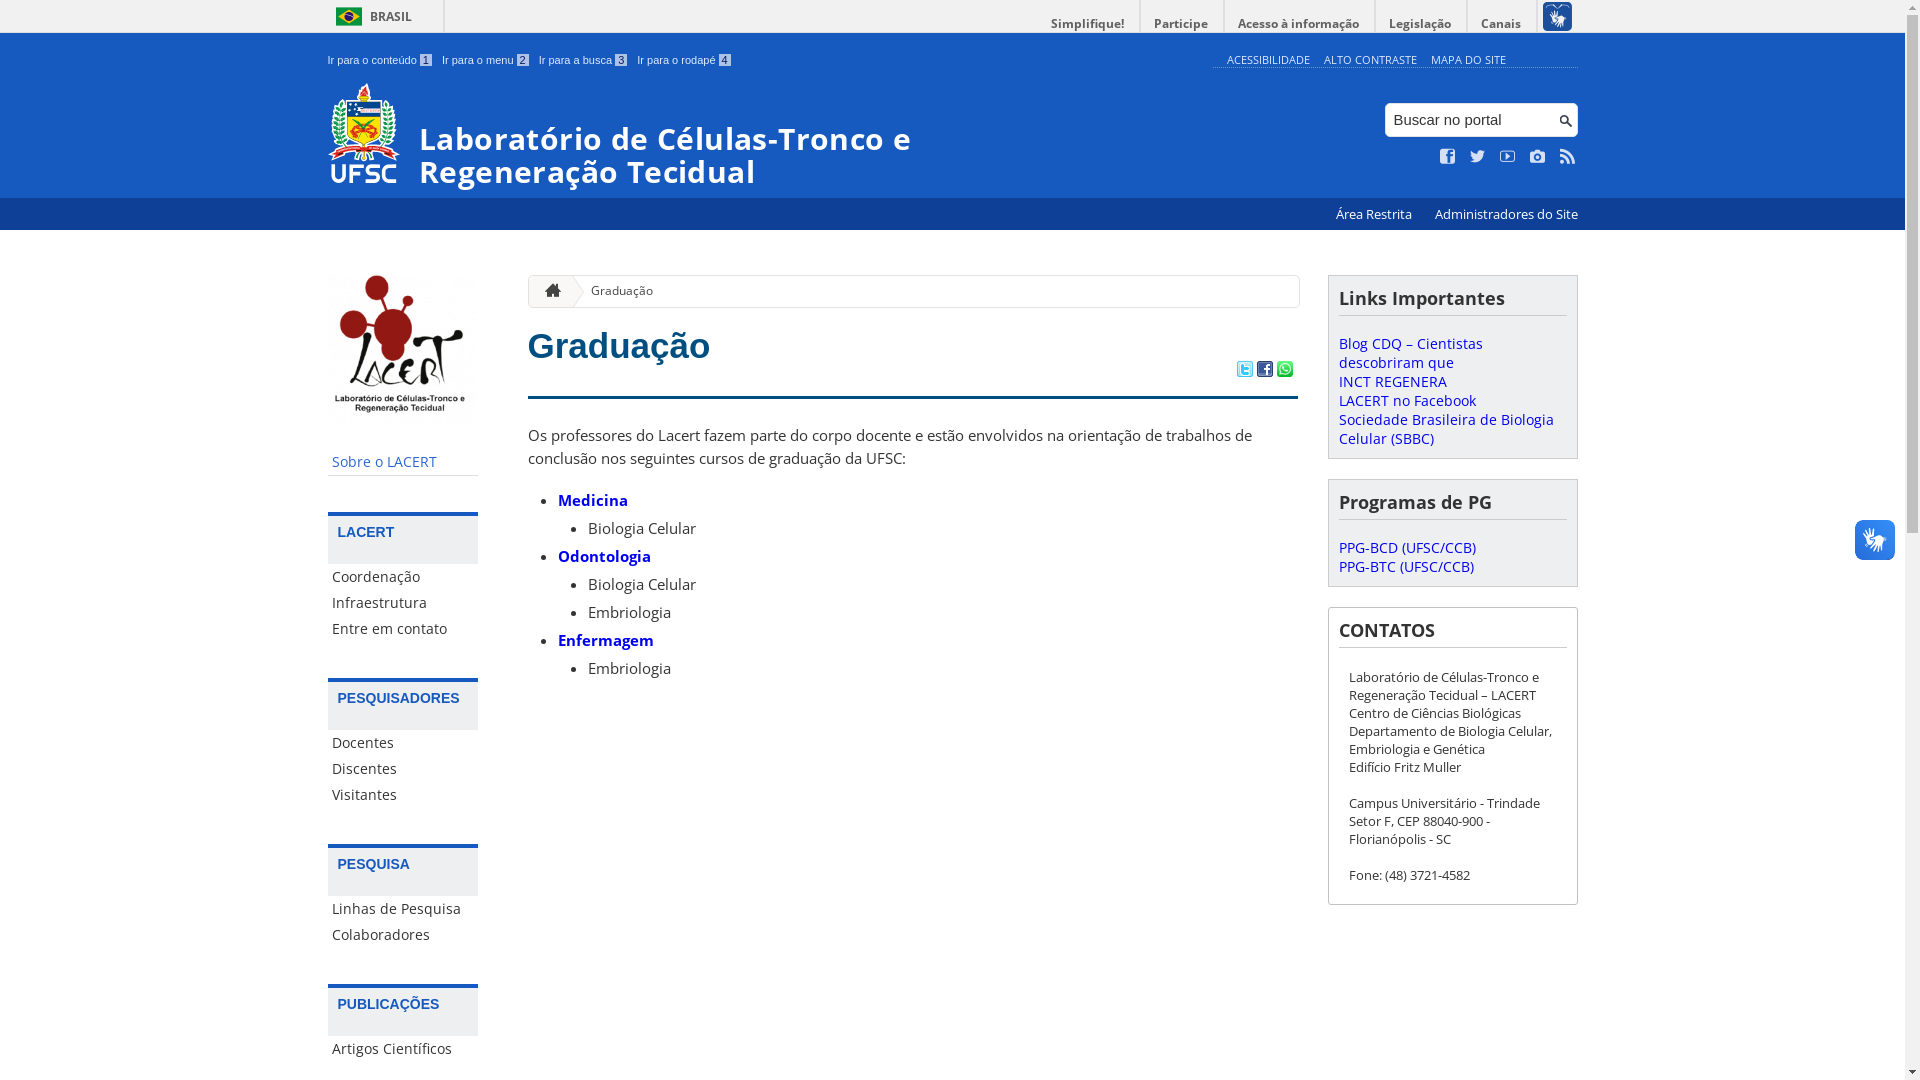 The width and height of the screenshot is (1920, 1080). I want to click on PPG-BCD (UFSC/CCB), so click(1406, 548).